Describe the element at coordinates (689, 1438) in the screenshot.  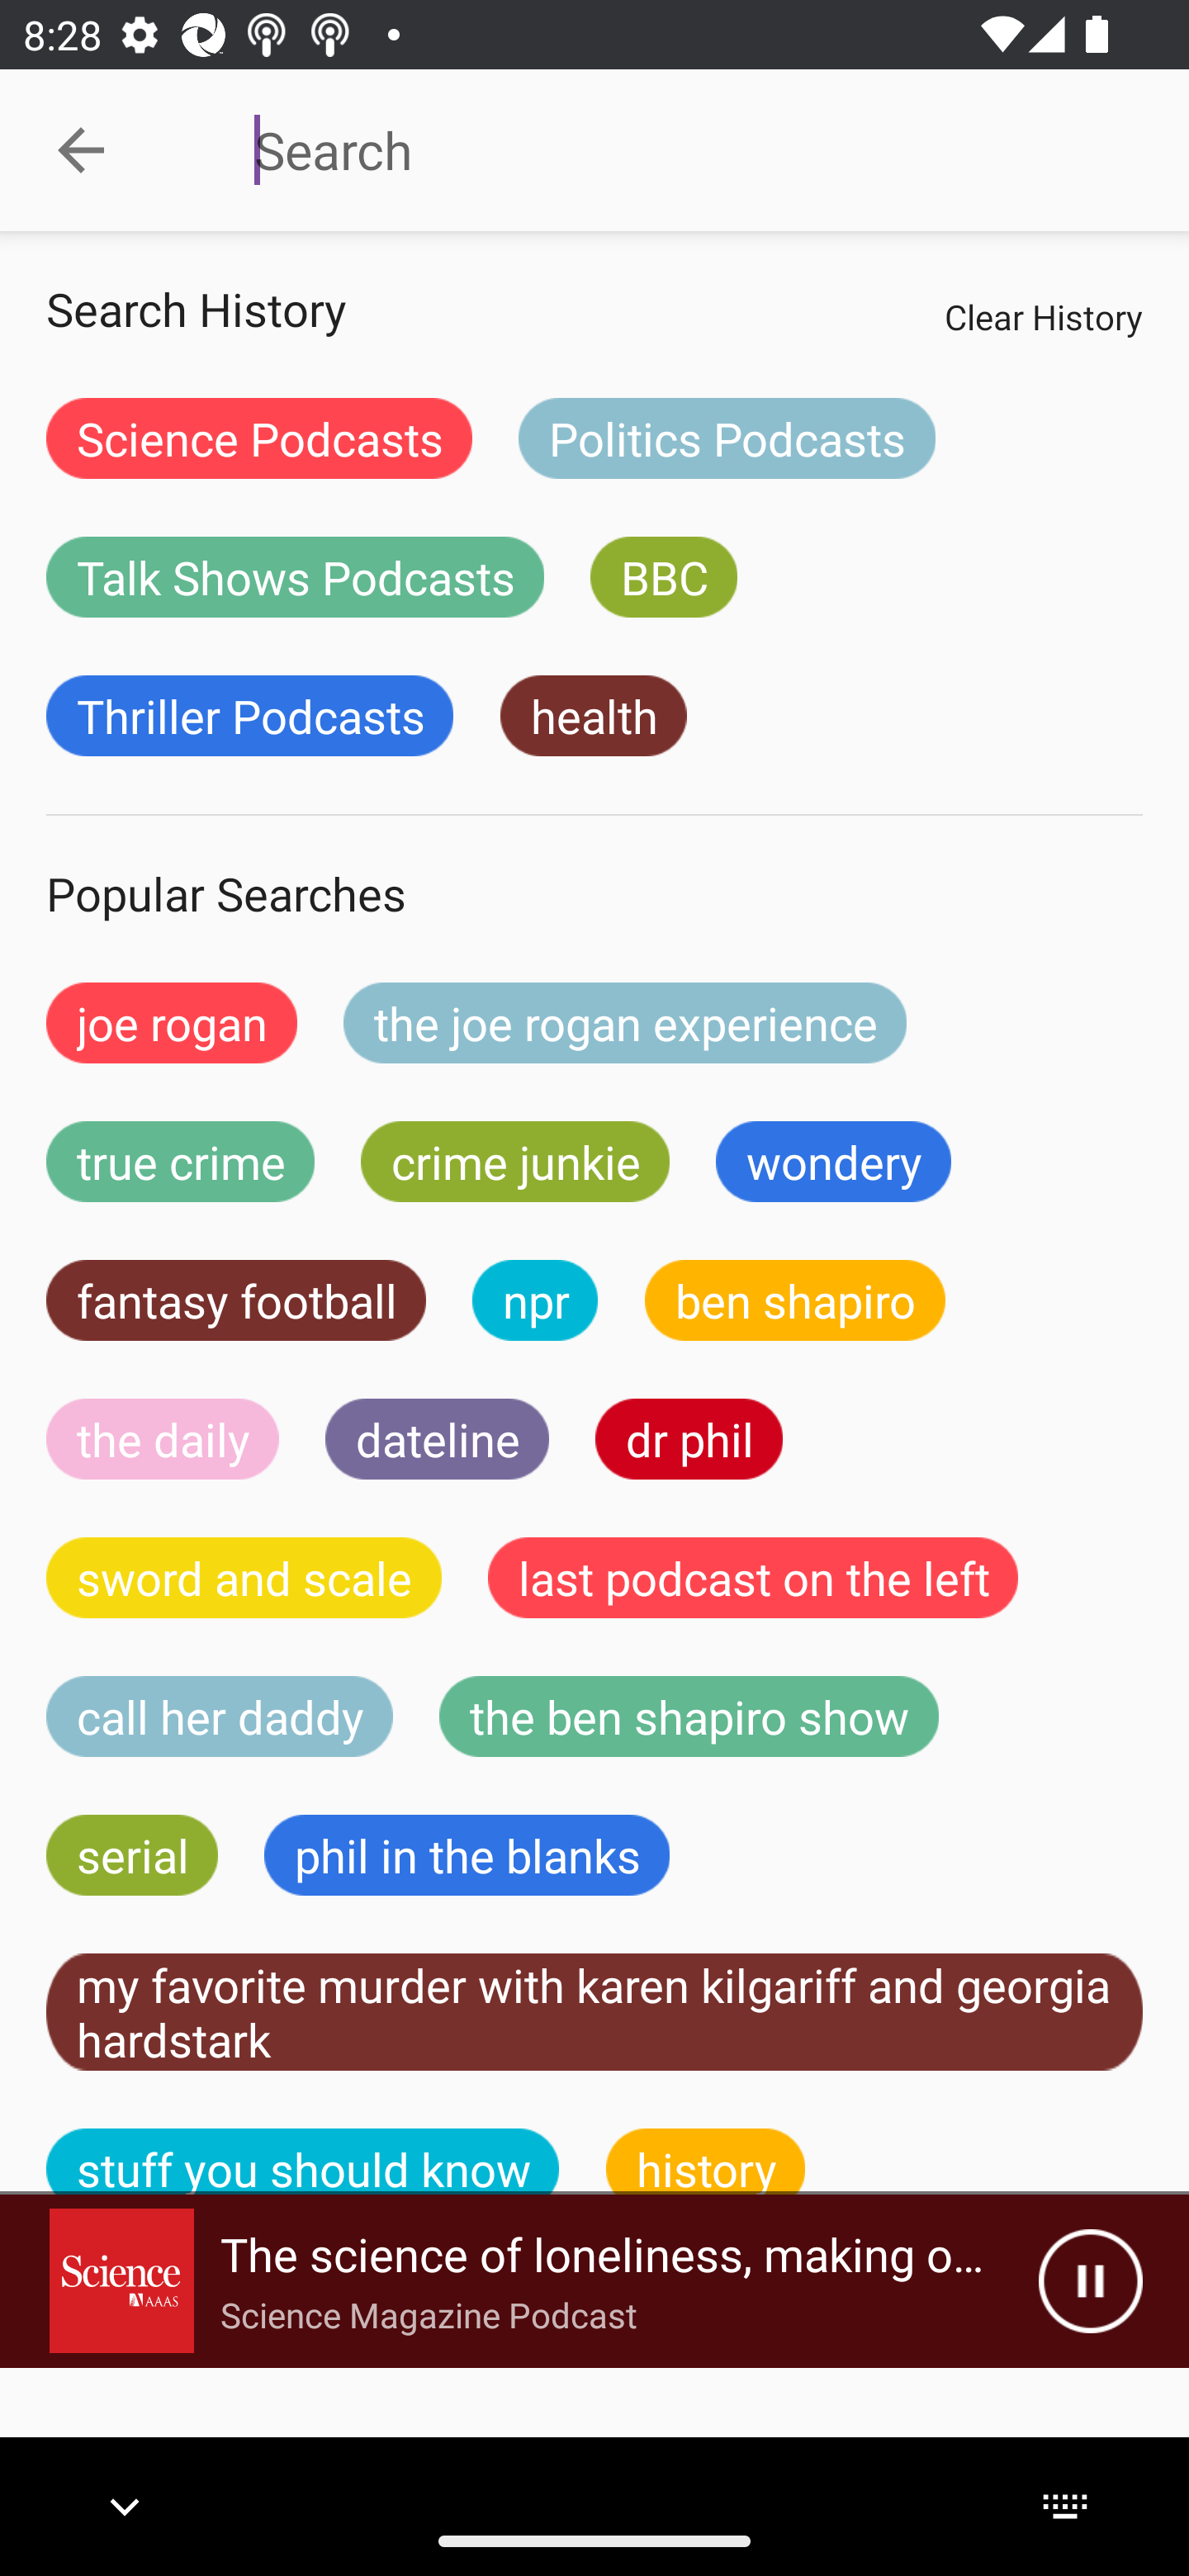
I see `dr phil` at that location.